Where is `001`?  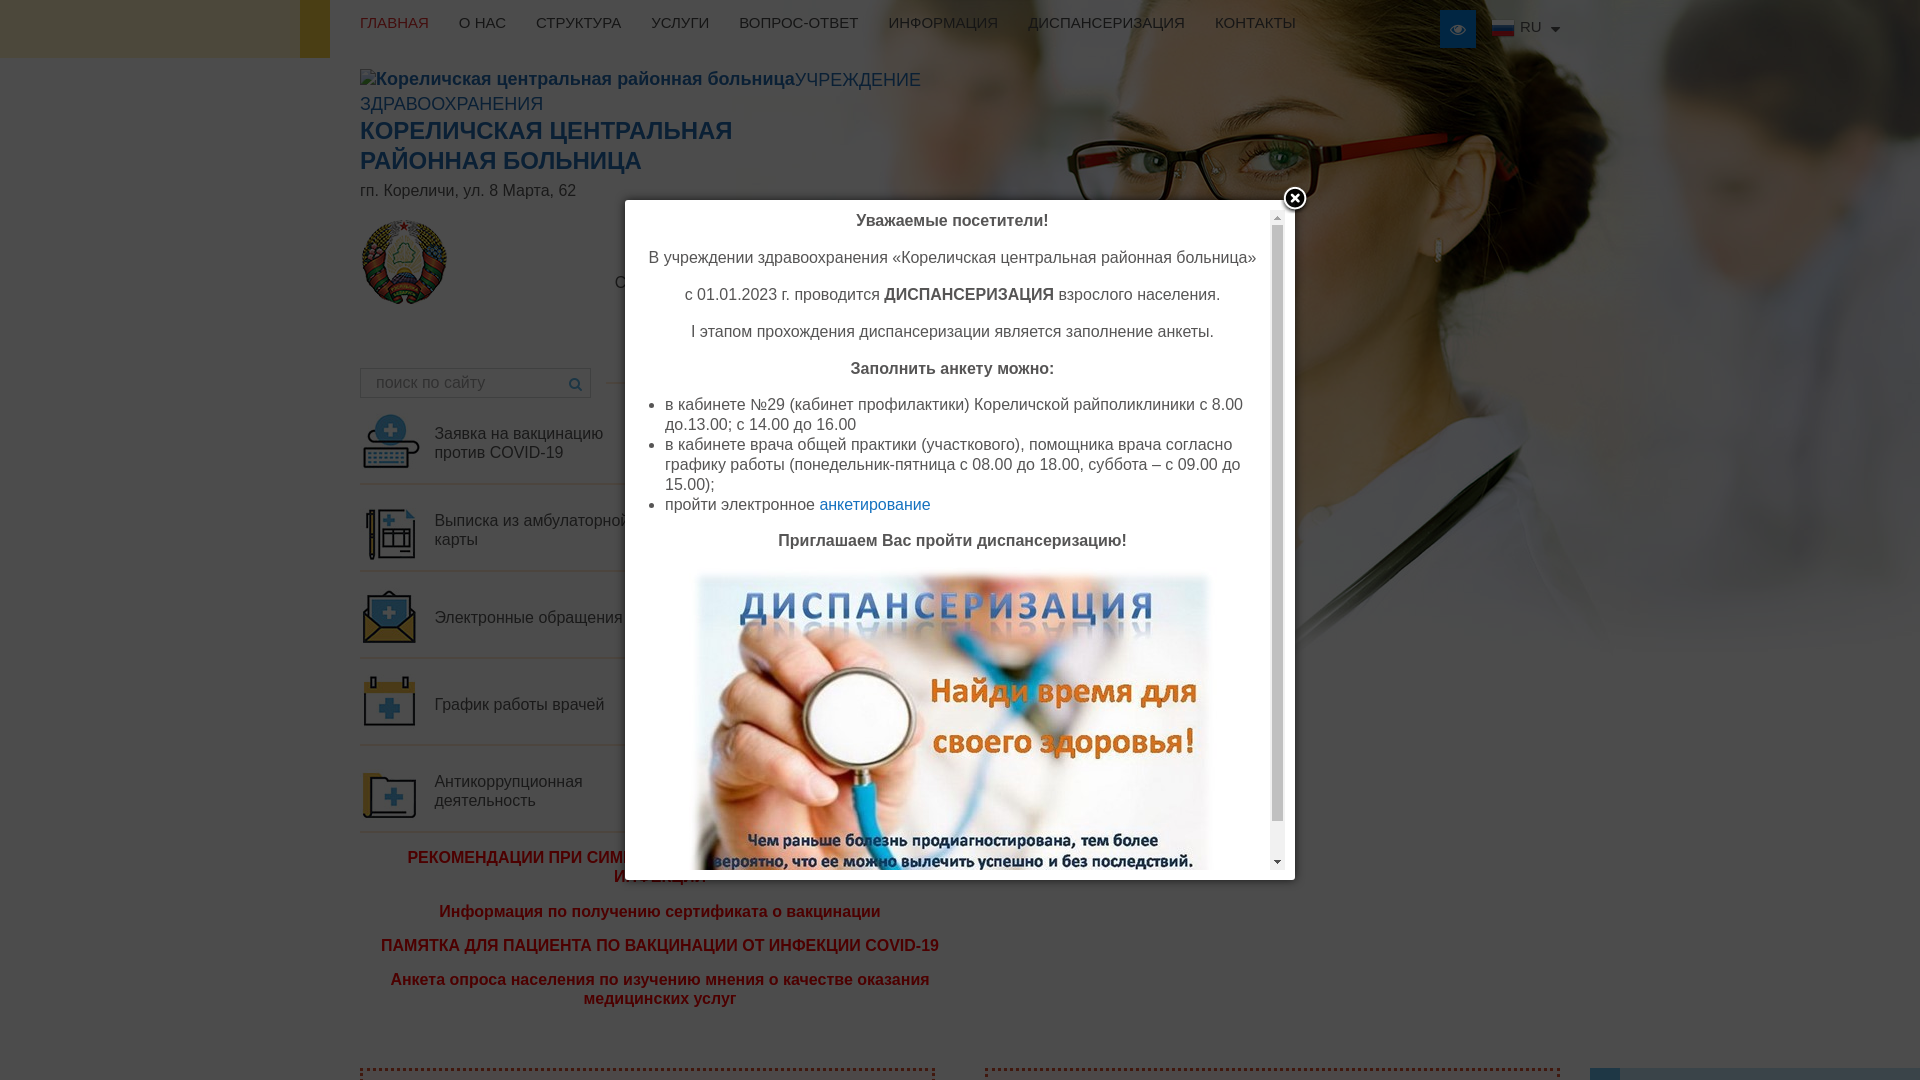
001 is located at coordinates (698, 442).